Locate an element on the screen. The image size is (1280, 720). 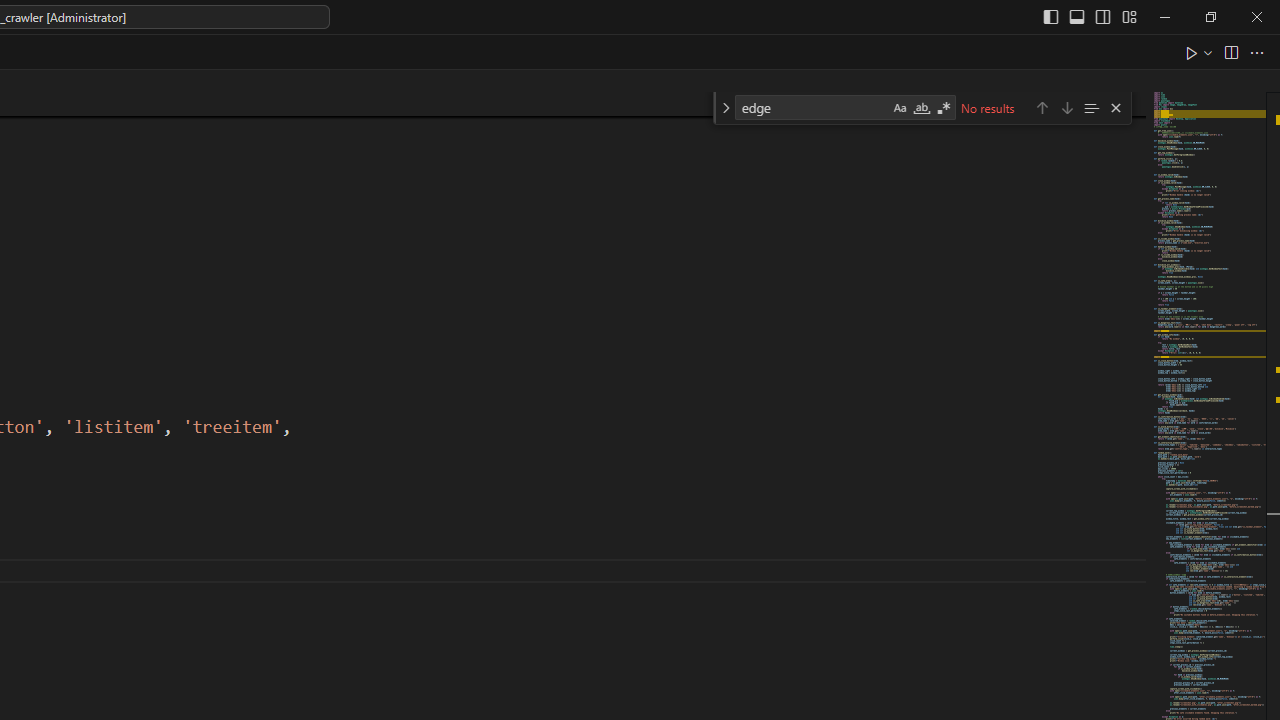
Toggle Panel (Ctrl+J) is located at coordinates (1077, 16).